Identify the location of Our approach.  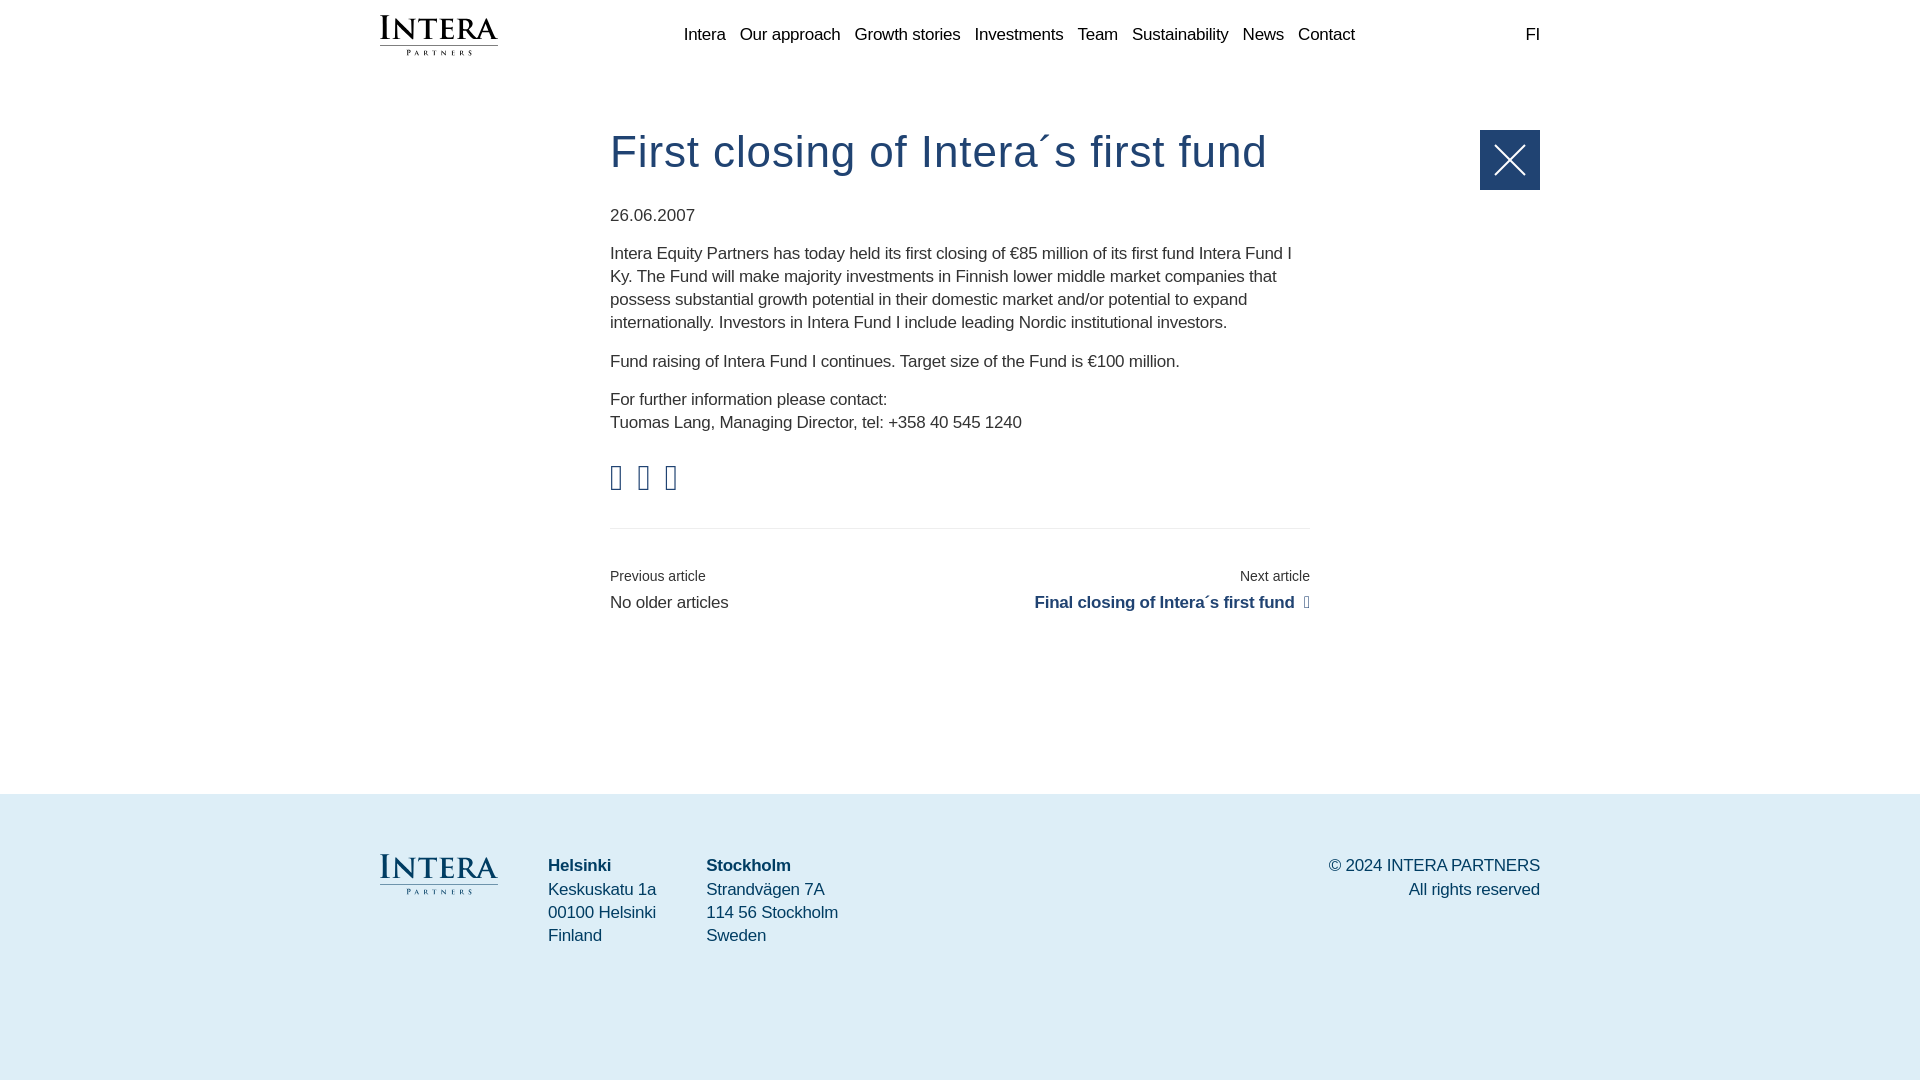
(790, 35).